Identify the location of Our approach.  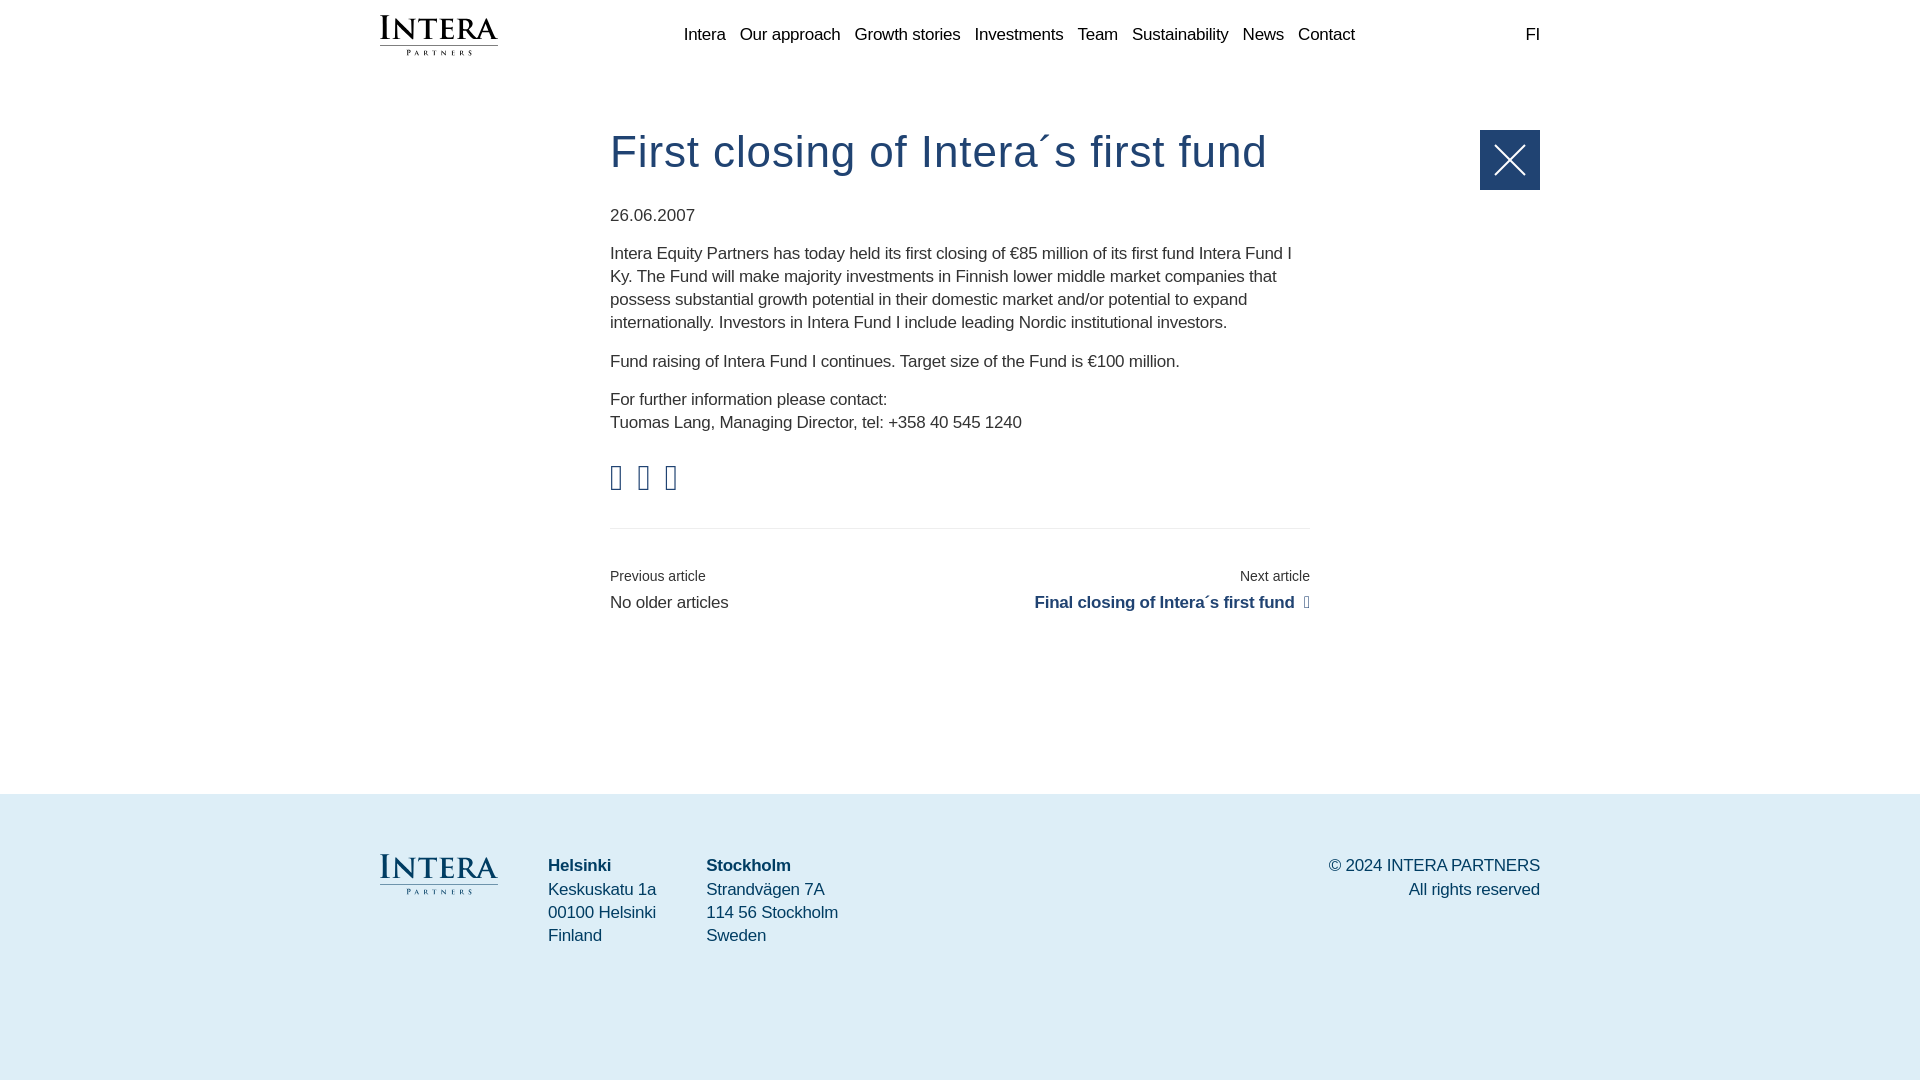
(790, 35).